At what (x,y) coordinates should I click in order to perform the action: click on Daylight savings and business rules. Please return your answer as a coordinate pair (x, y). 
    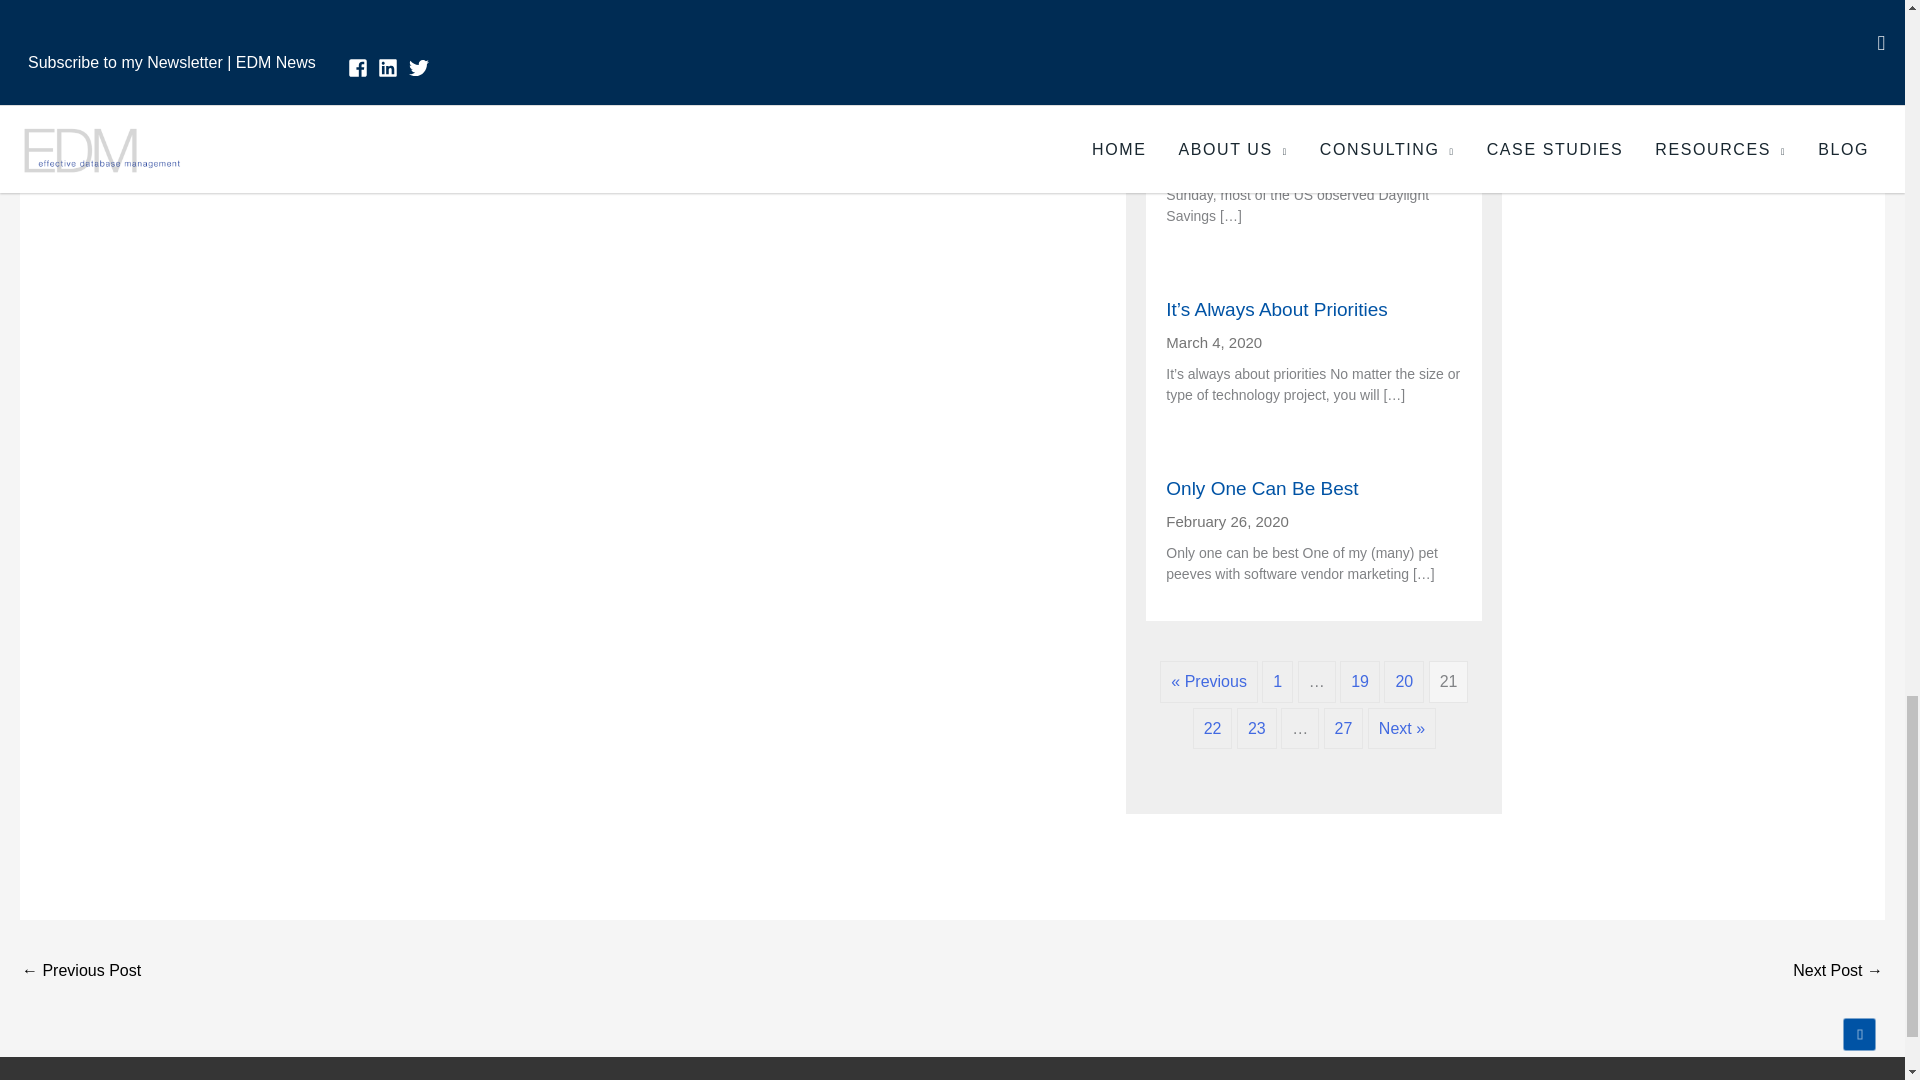
    Looking at the image, I should click on (1313, 100).